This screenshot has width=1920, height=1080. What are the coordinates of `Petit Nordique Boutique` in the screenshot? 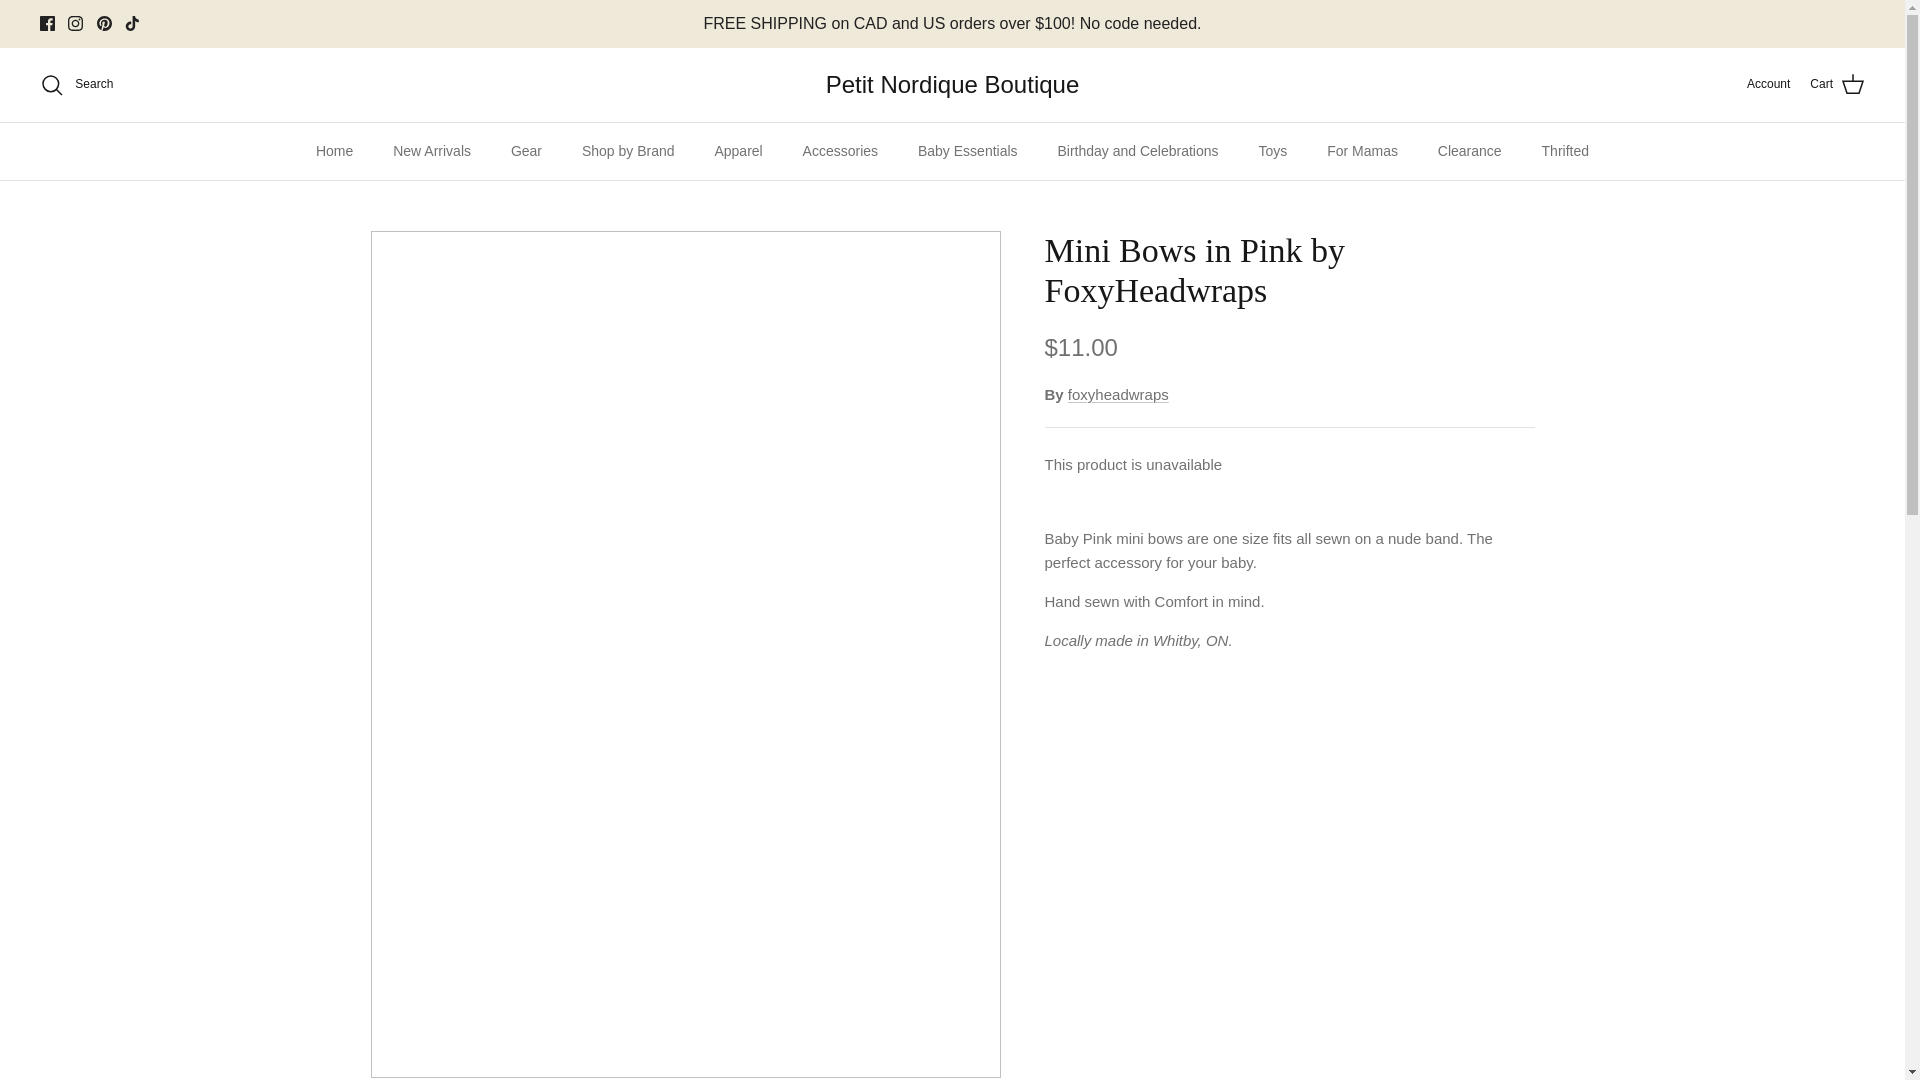 It's located at (952, 84).